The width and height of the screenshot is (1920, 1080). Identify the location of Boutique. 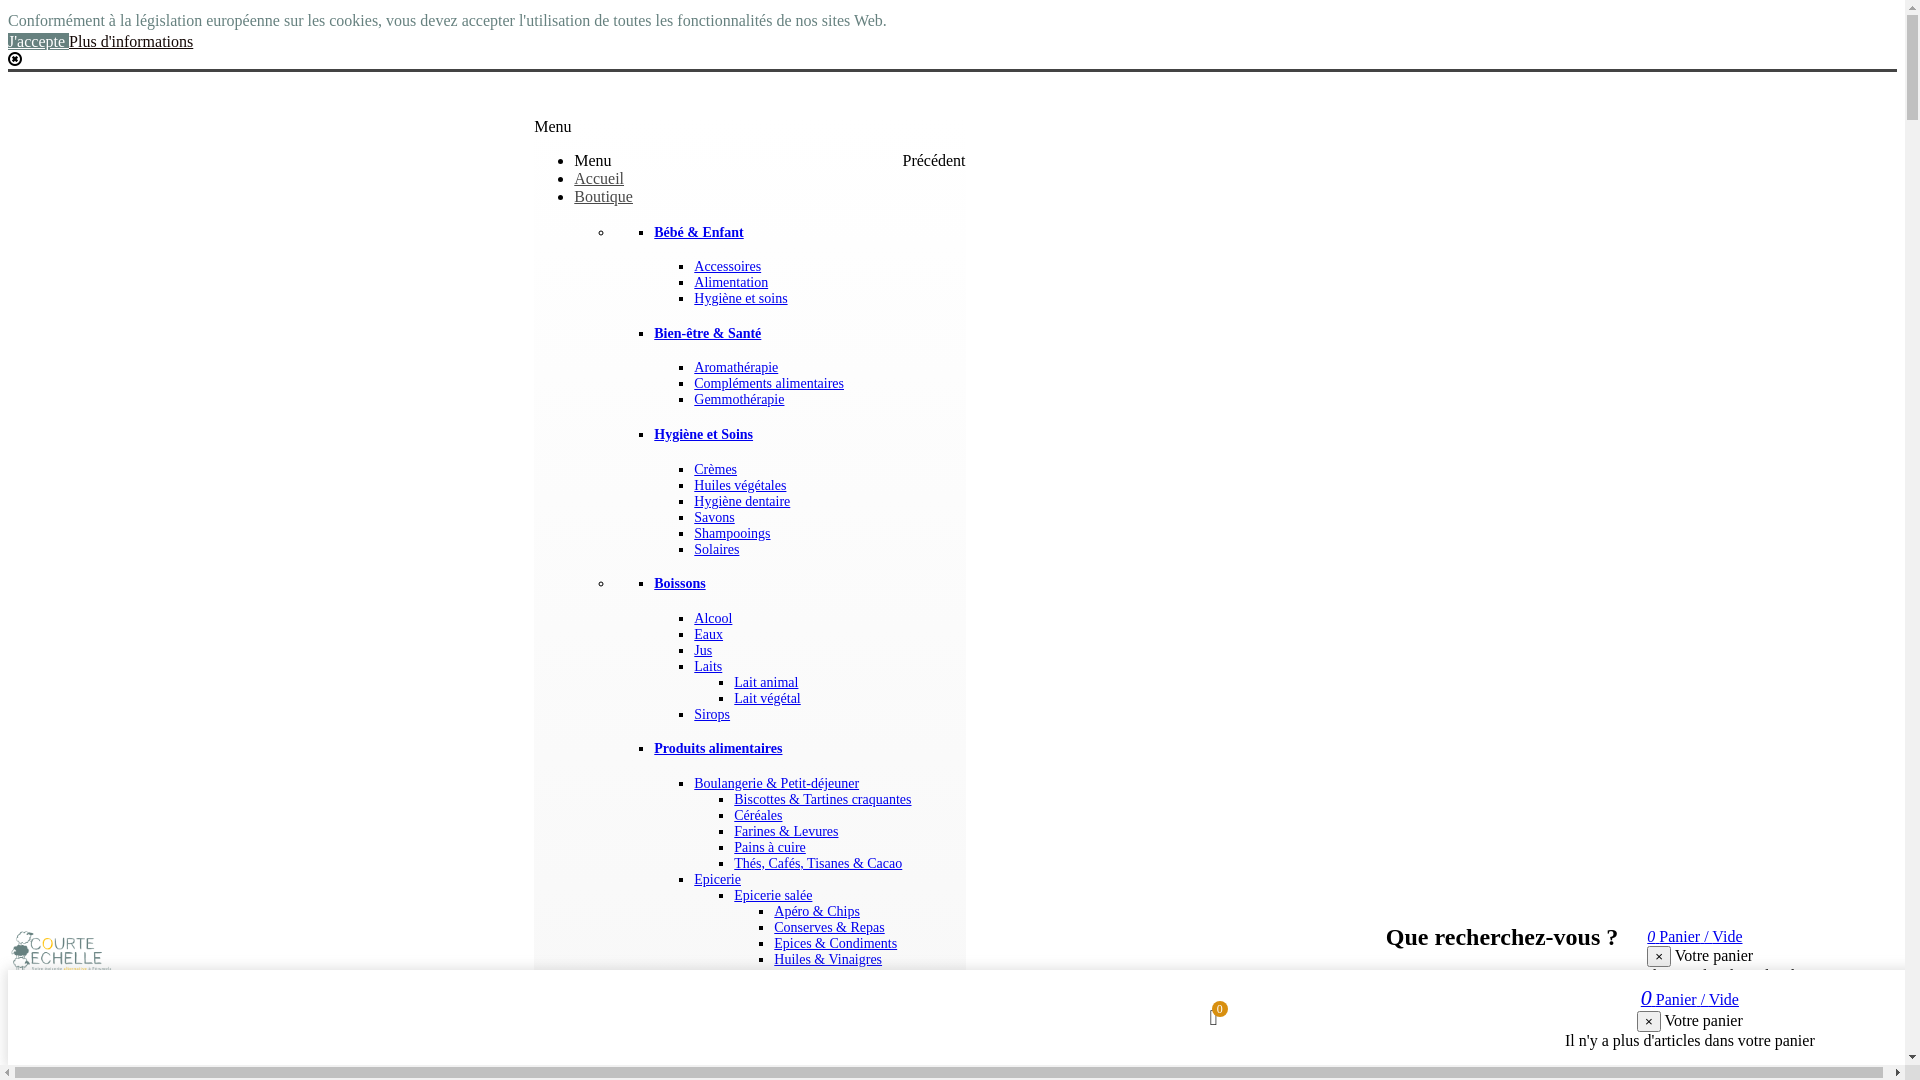
(604, 196).